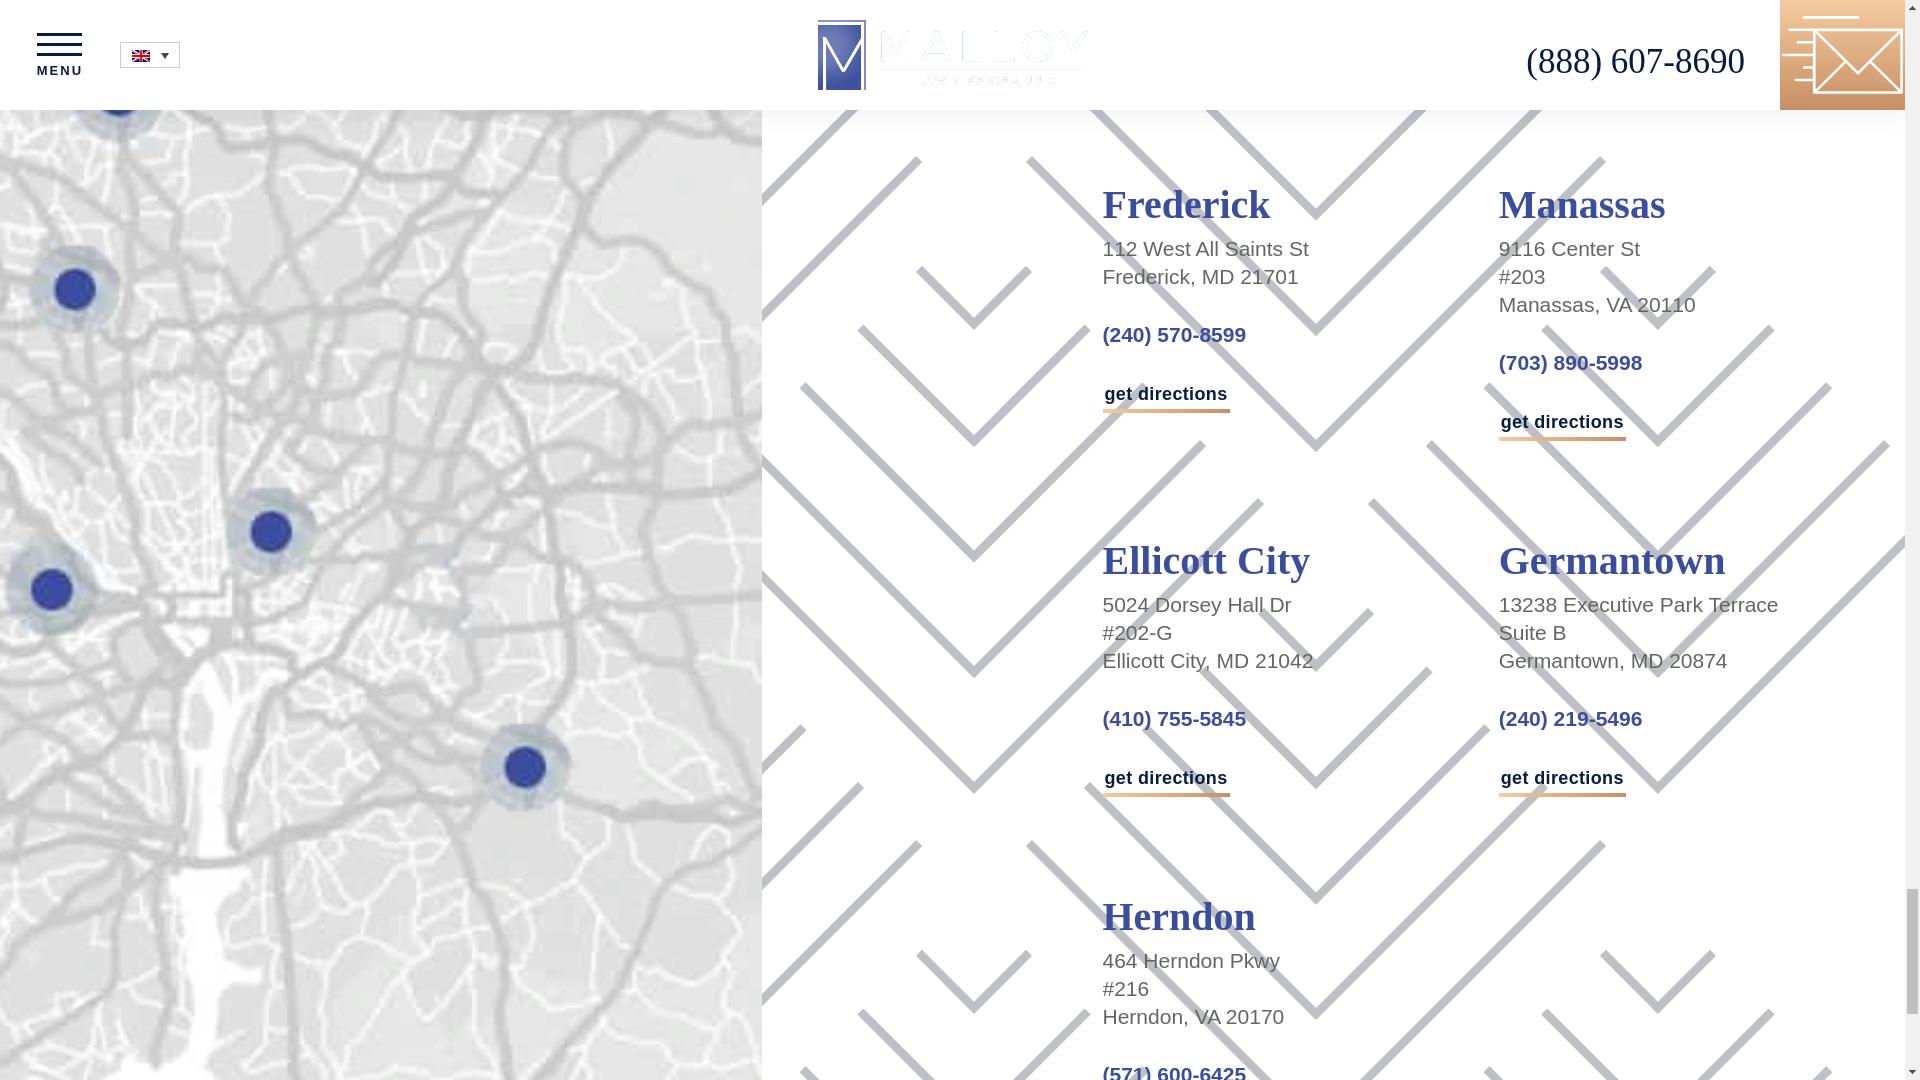 The width and height of the screenshot is (1920, 1080). I want to click on Call us, so click(1571, 718).